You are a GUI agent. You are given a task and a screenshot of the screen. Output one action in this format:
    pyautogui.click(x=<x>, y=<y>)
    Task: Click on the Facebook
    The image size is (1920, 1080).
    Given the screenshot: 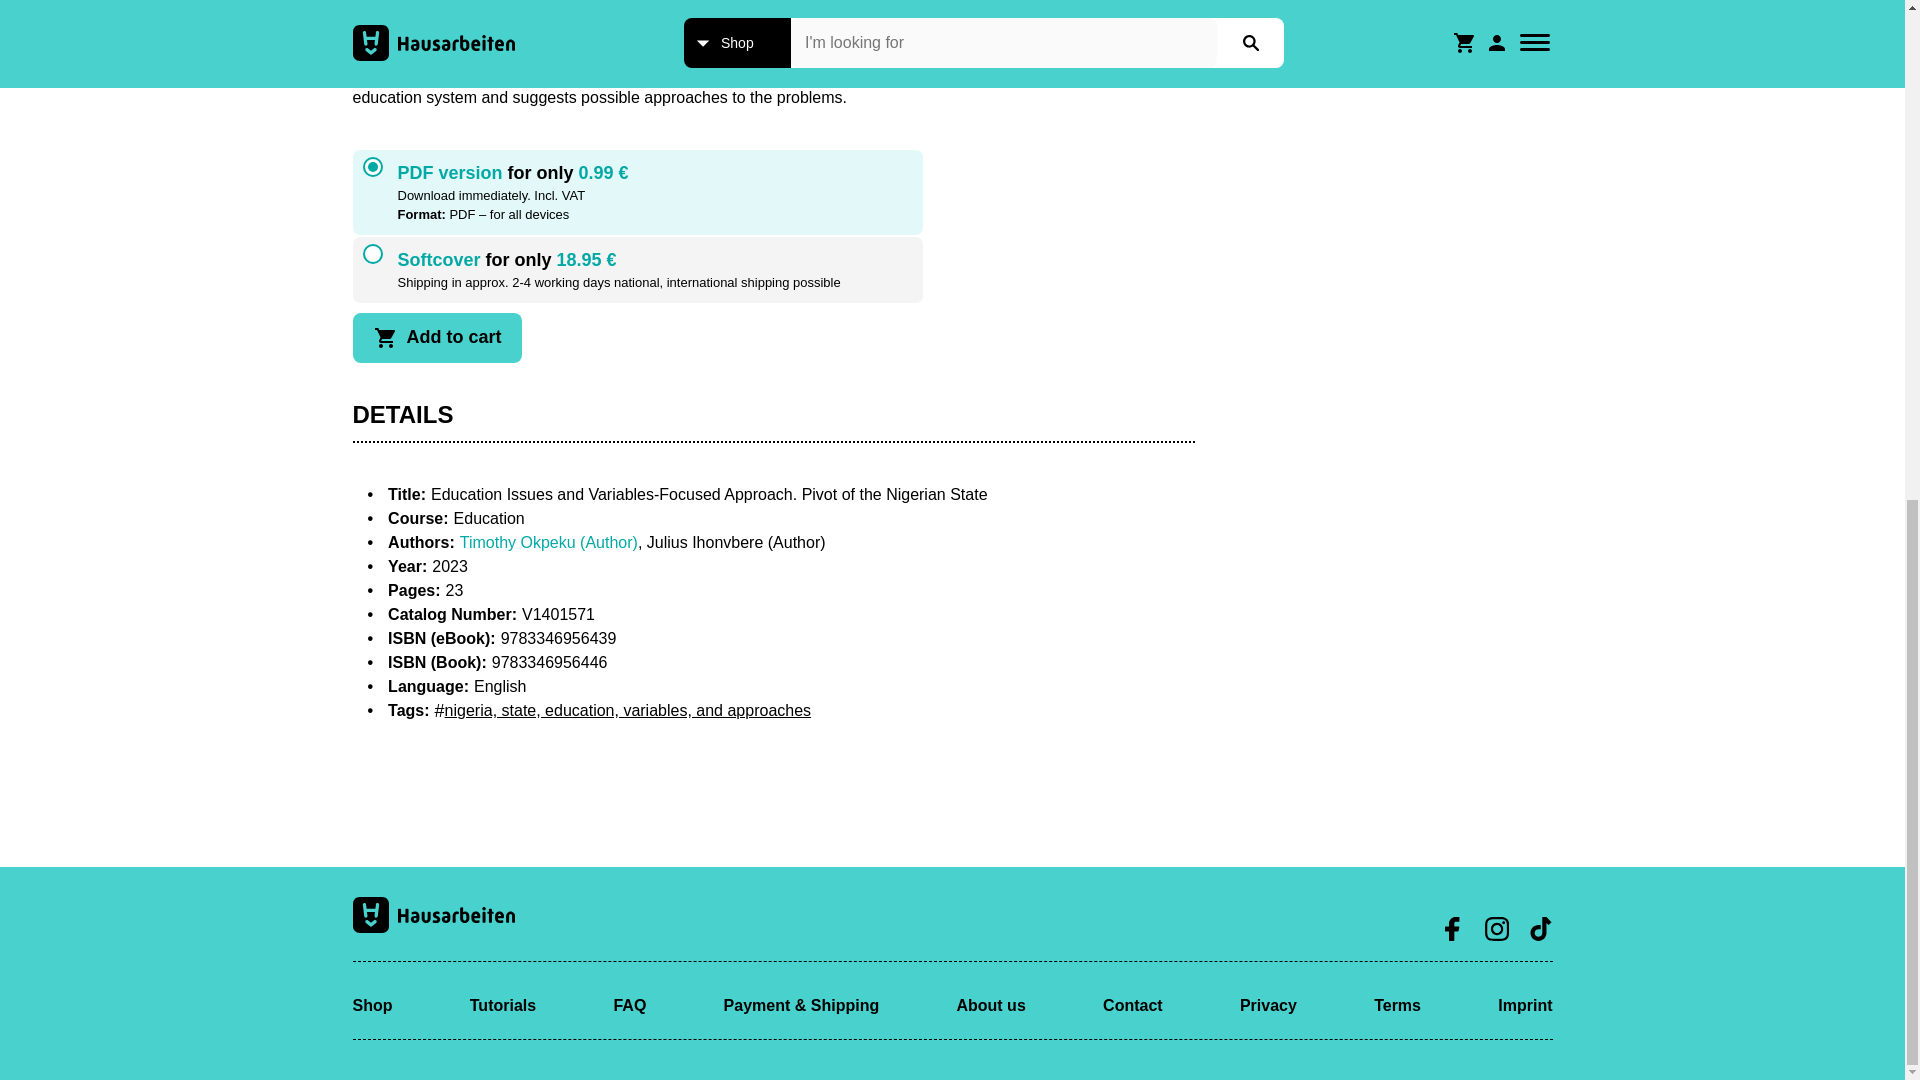 What is the action you would take?
    pyautogui.click(x=1452, y=928)
    